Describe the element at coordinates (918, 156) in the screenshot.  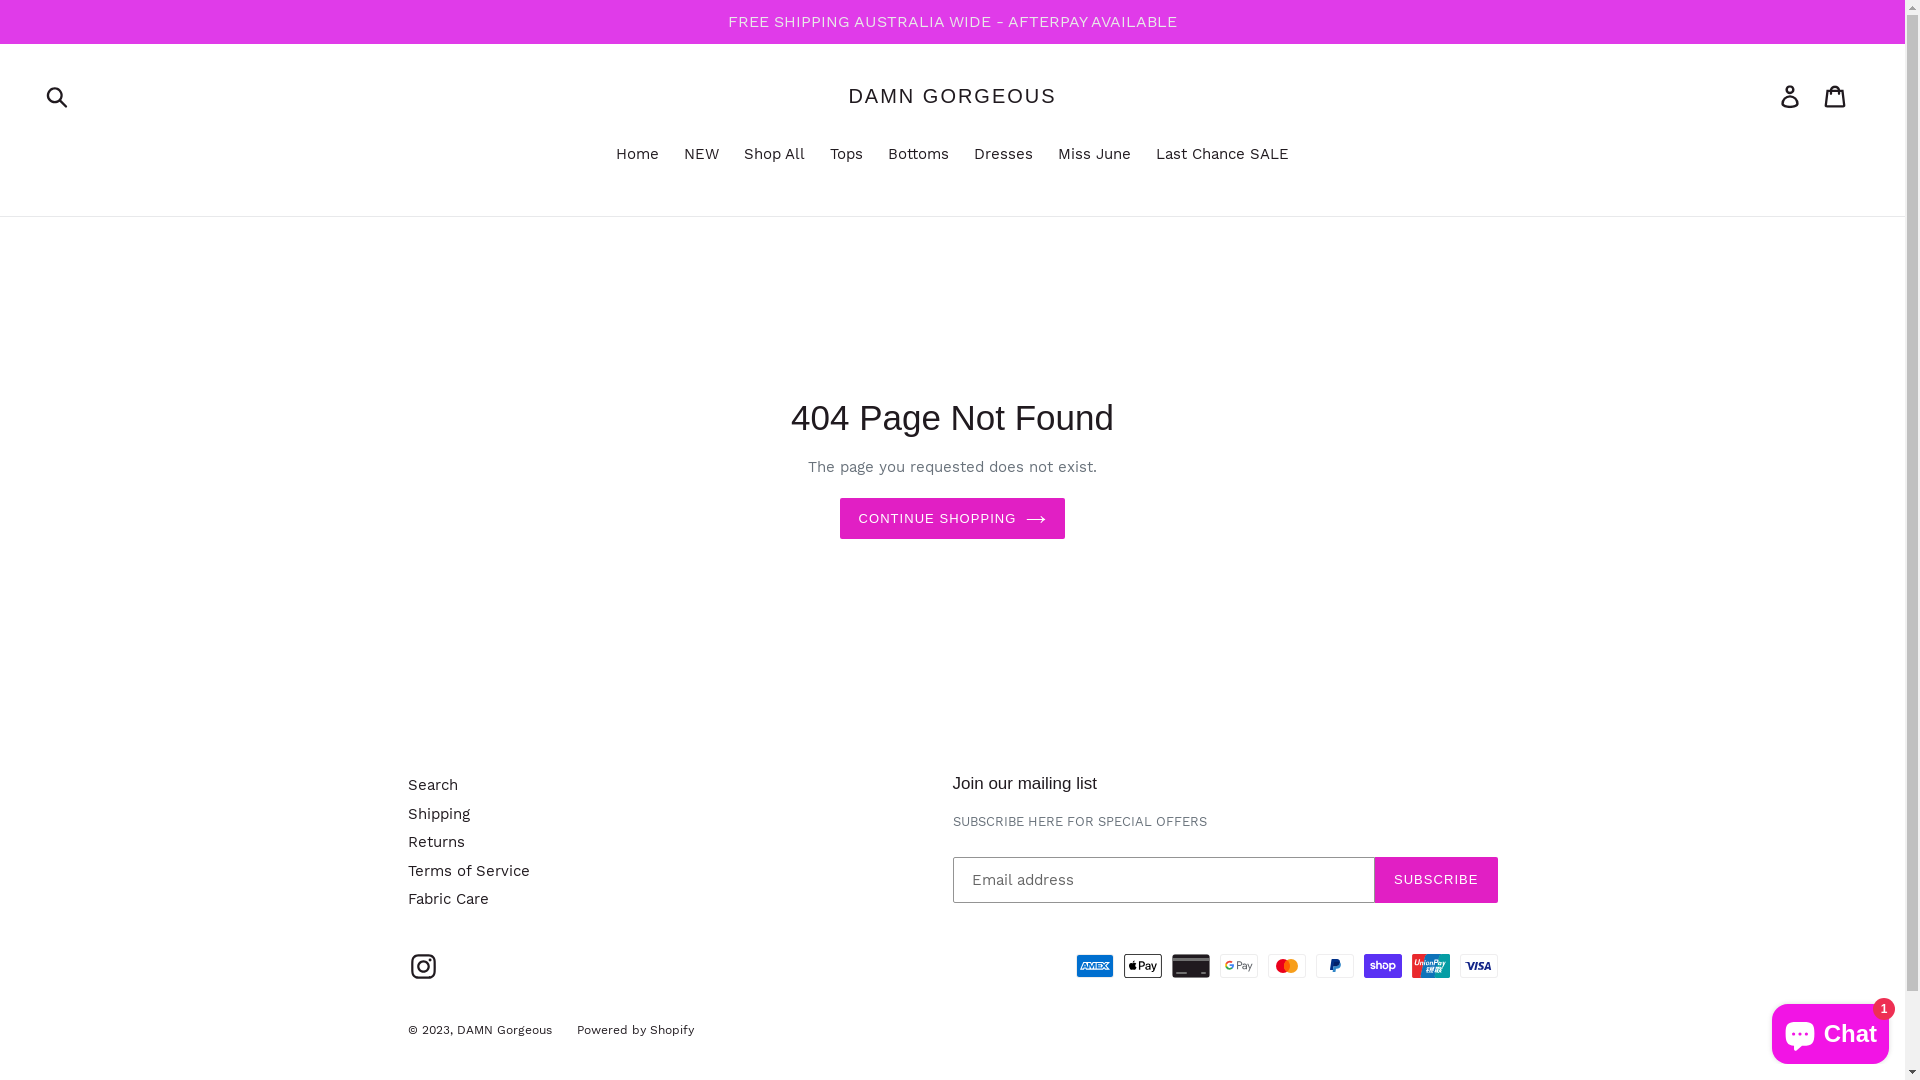
I see `Bottoms` at that location.